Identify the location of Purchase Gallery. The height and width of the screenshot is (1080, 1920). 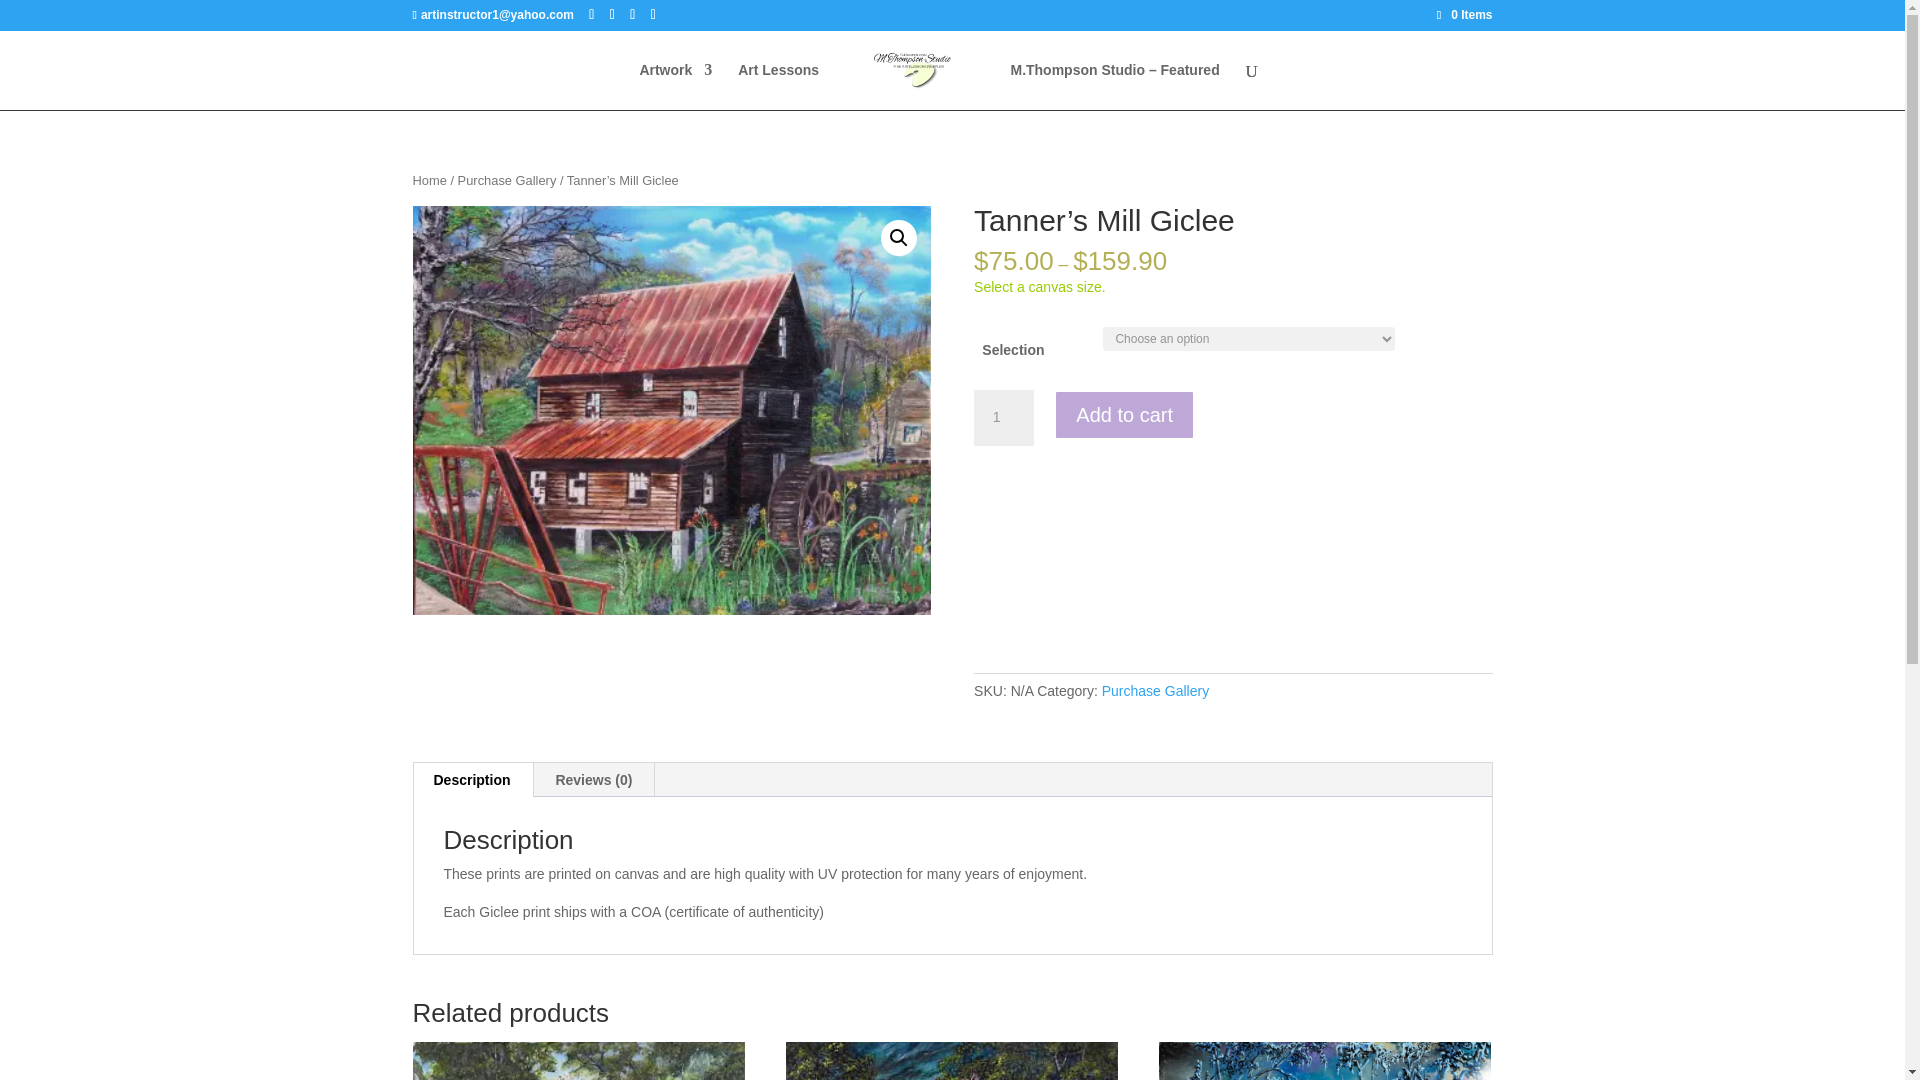
(507, 180).